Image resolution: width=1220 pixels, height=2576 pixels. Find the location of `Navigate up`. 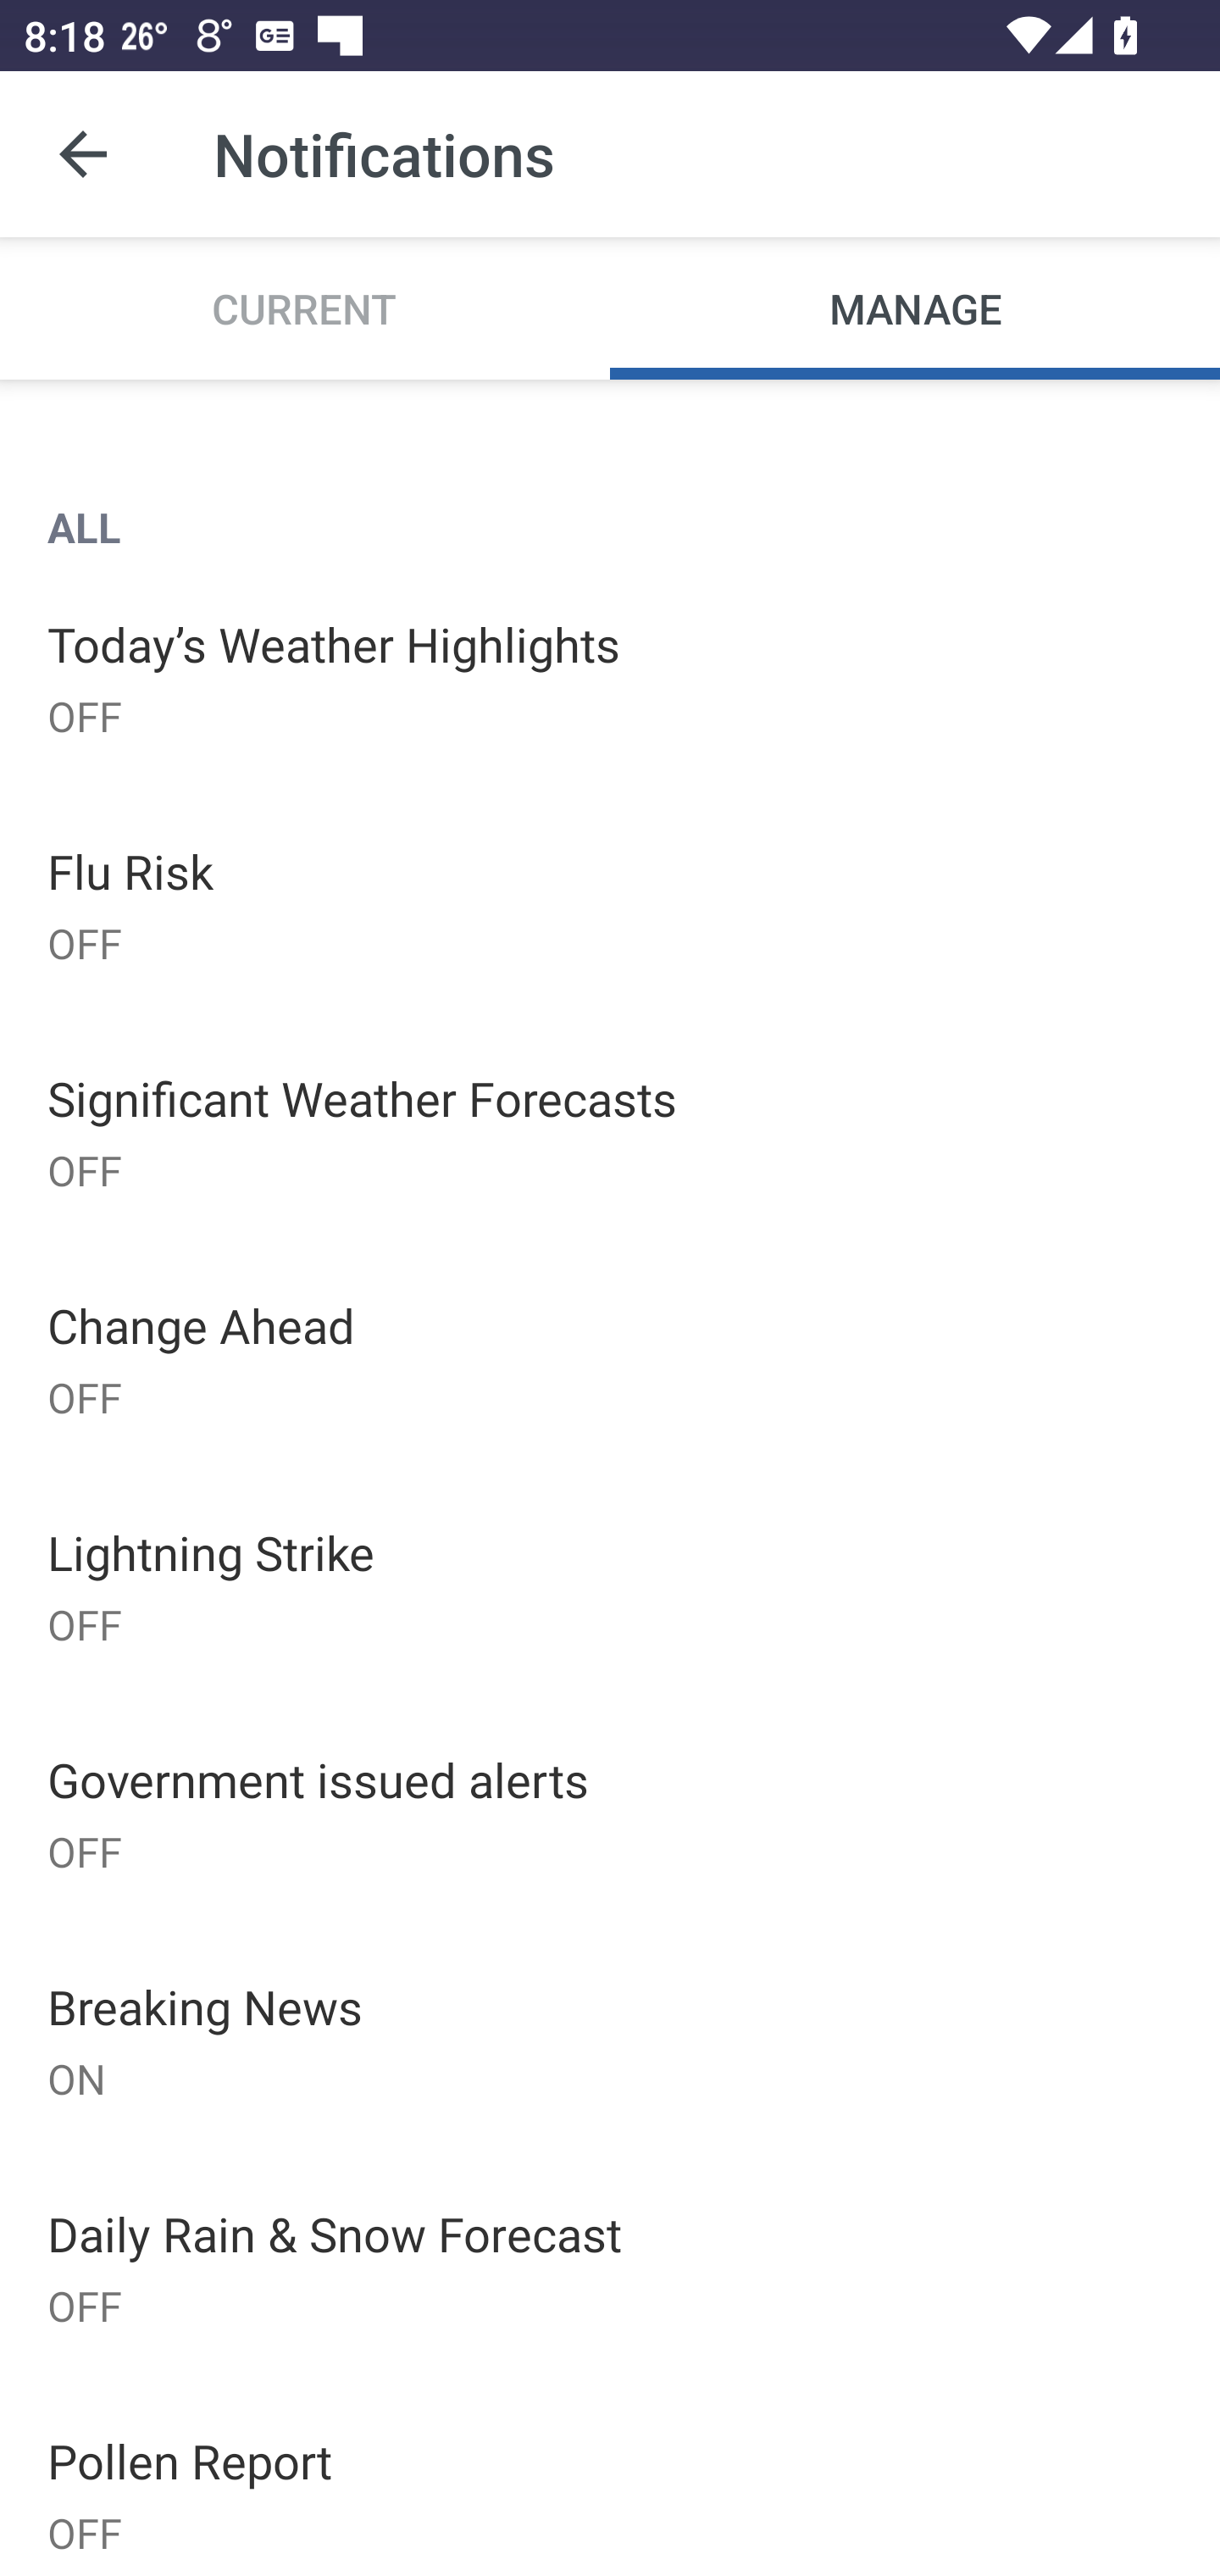

Navigate up is located at coordinates (83, 154).